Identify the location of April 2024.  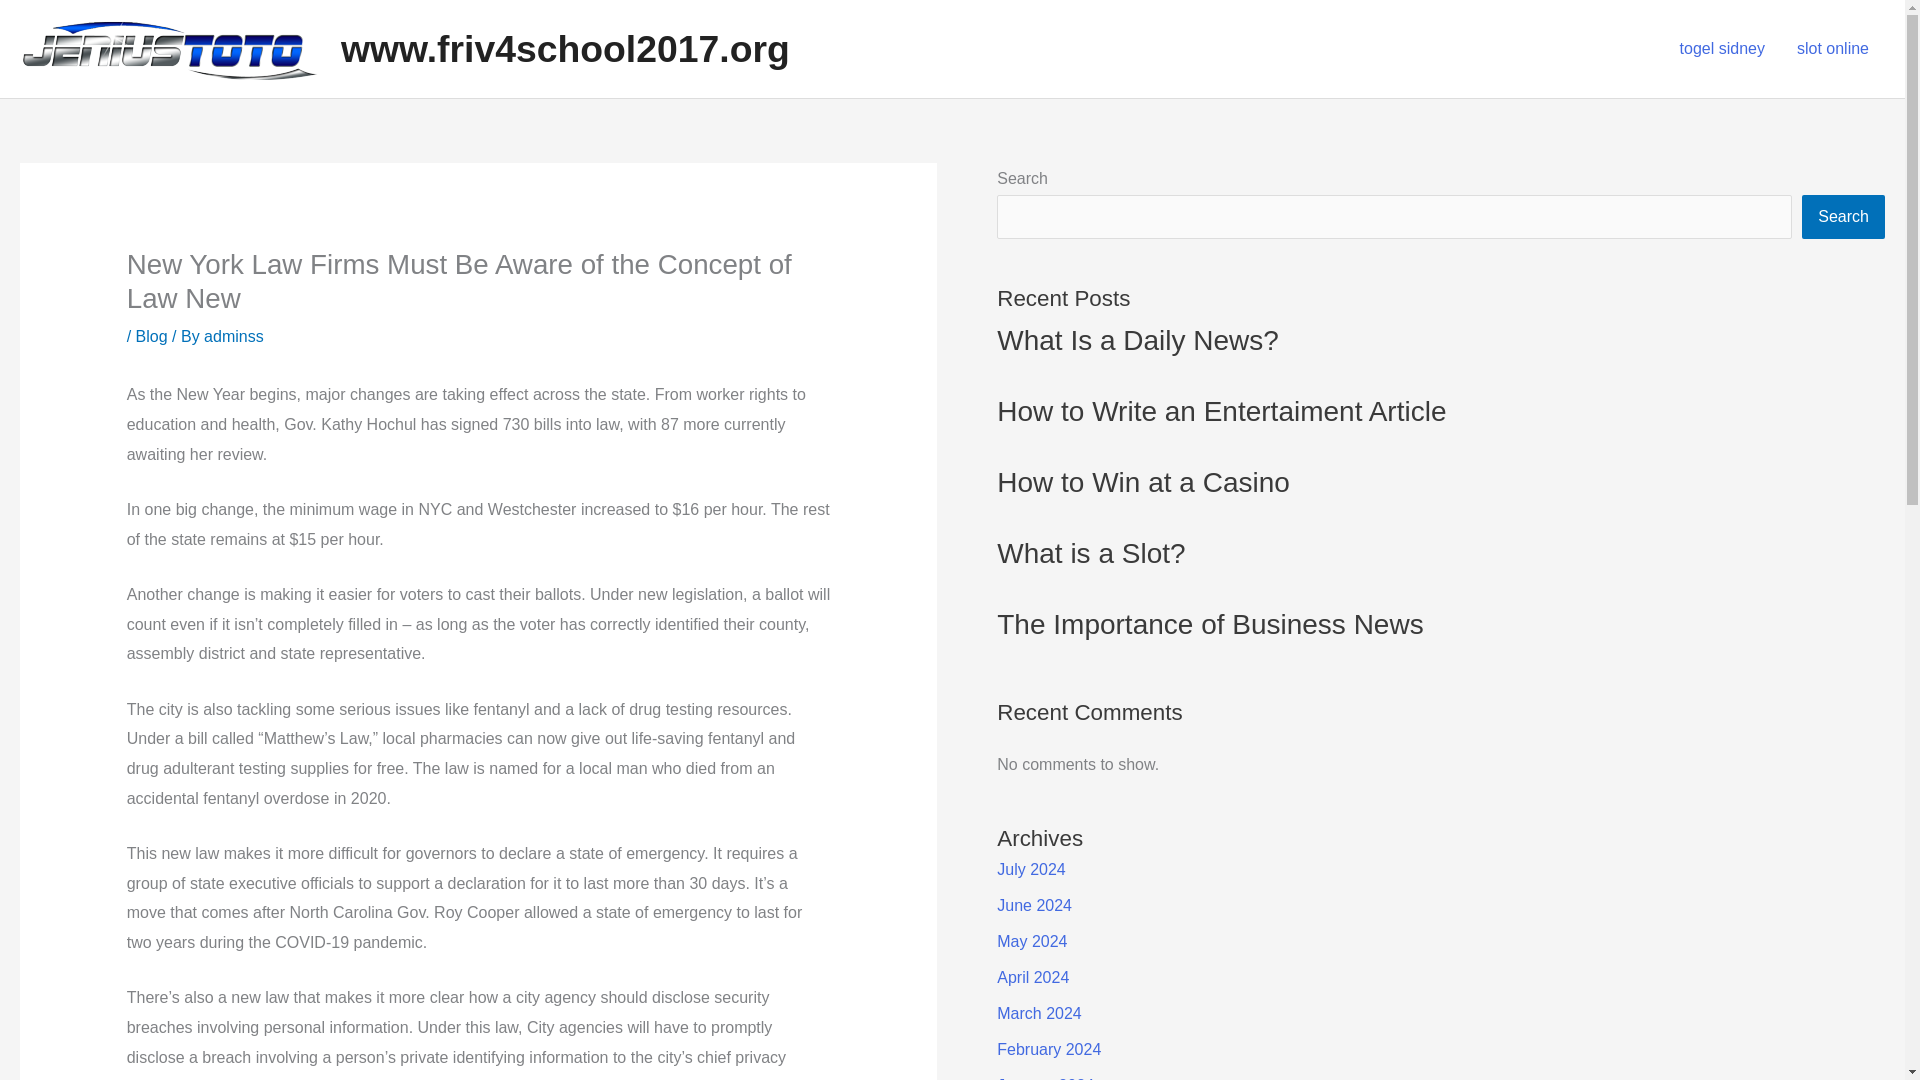
(1032, 977).